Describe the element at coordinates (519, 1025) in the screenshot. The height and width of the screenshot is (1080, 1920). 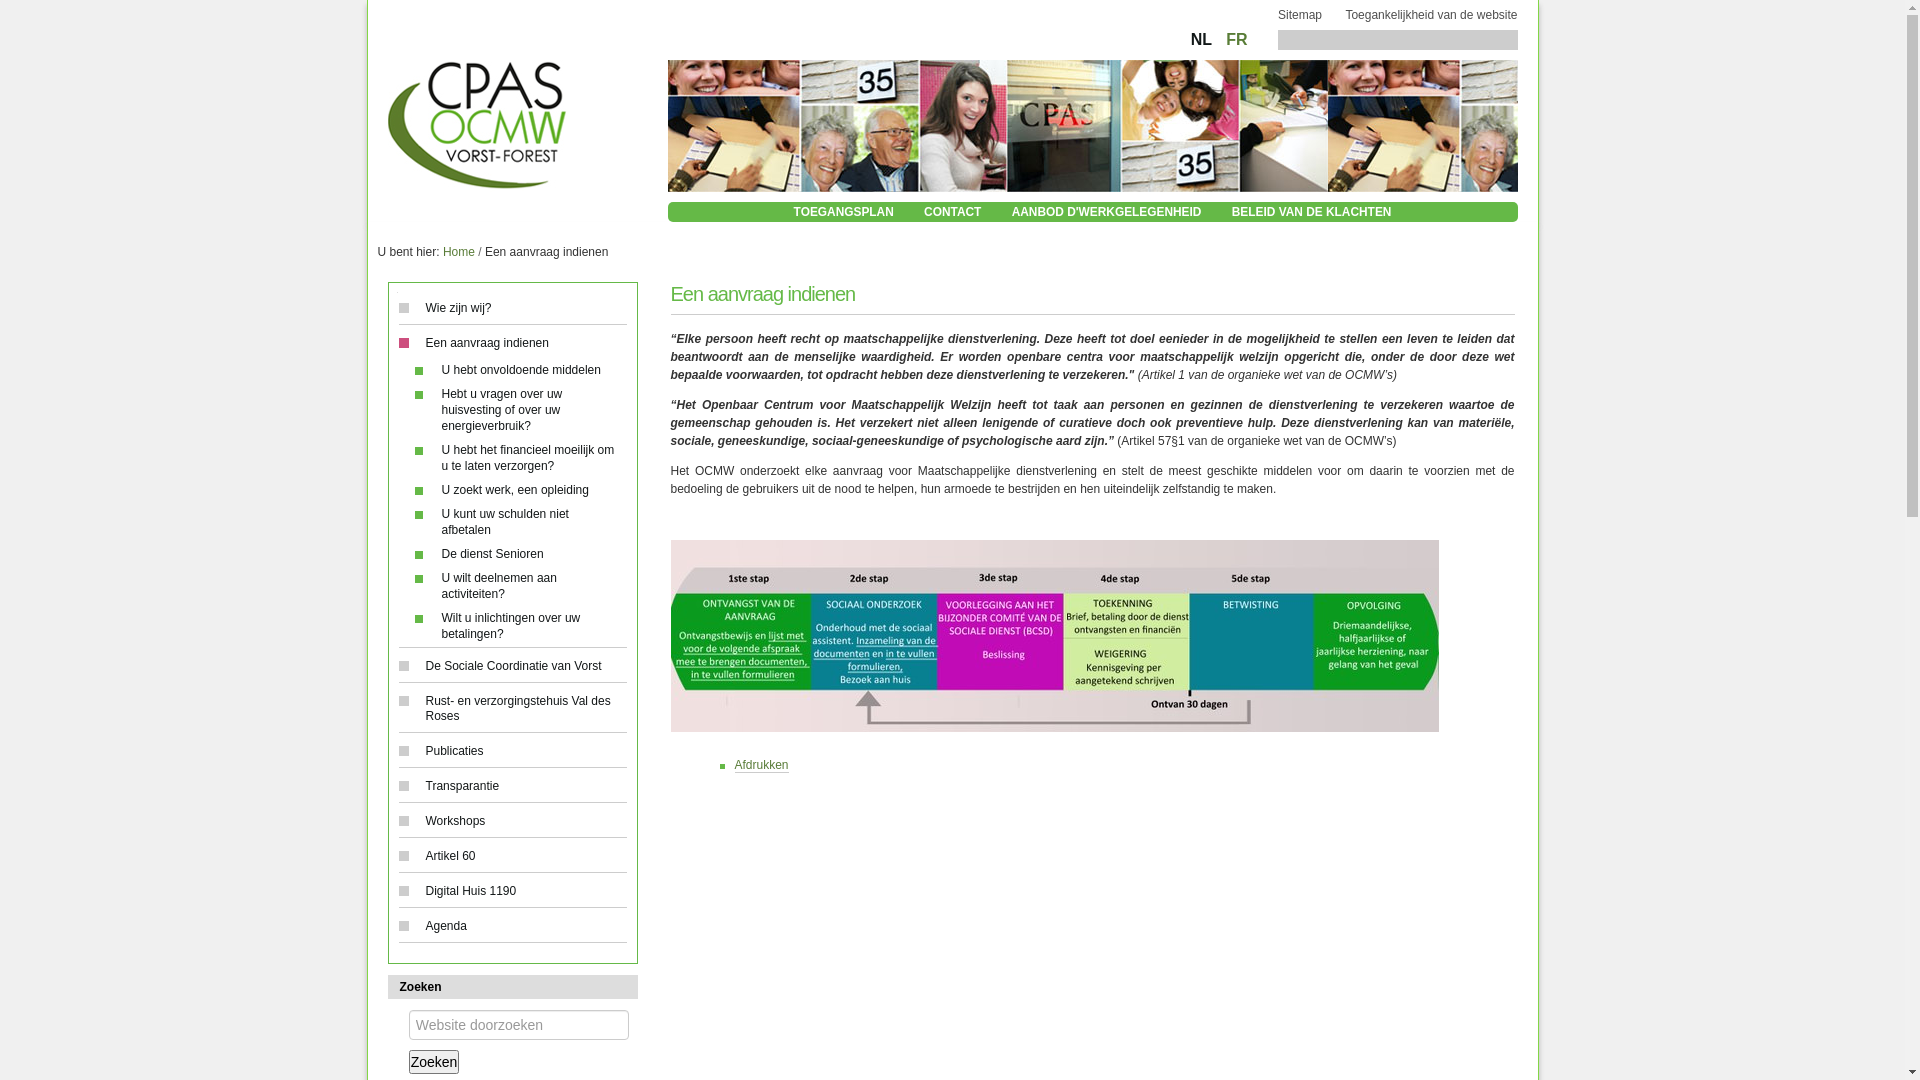
I see `Zoeken` at that location.